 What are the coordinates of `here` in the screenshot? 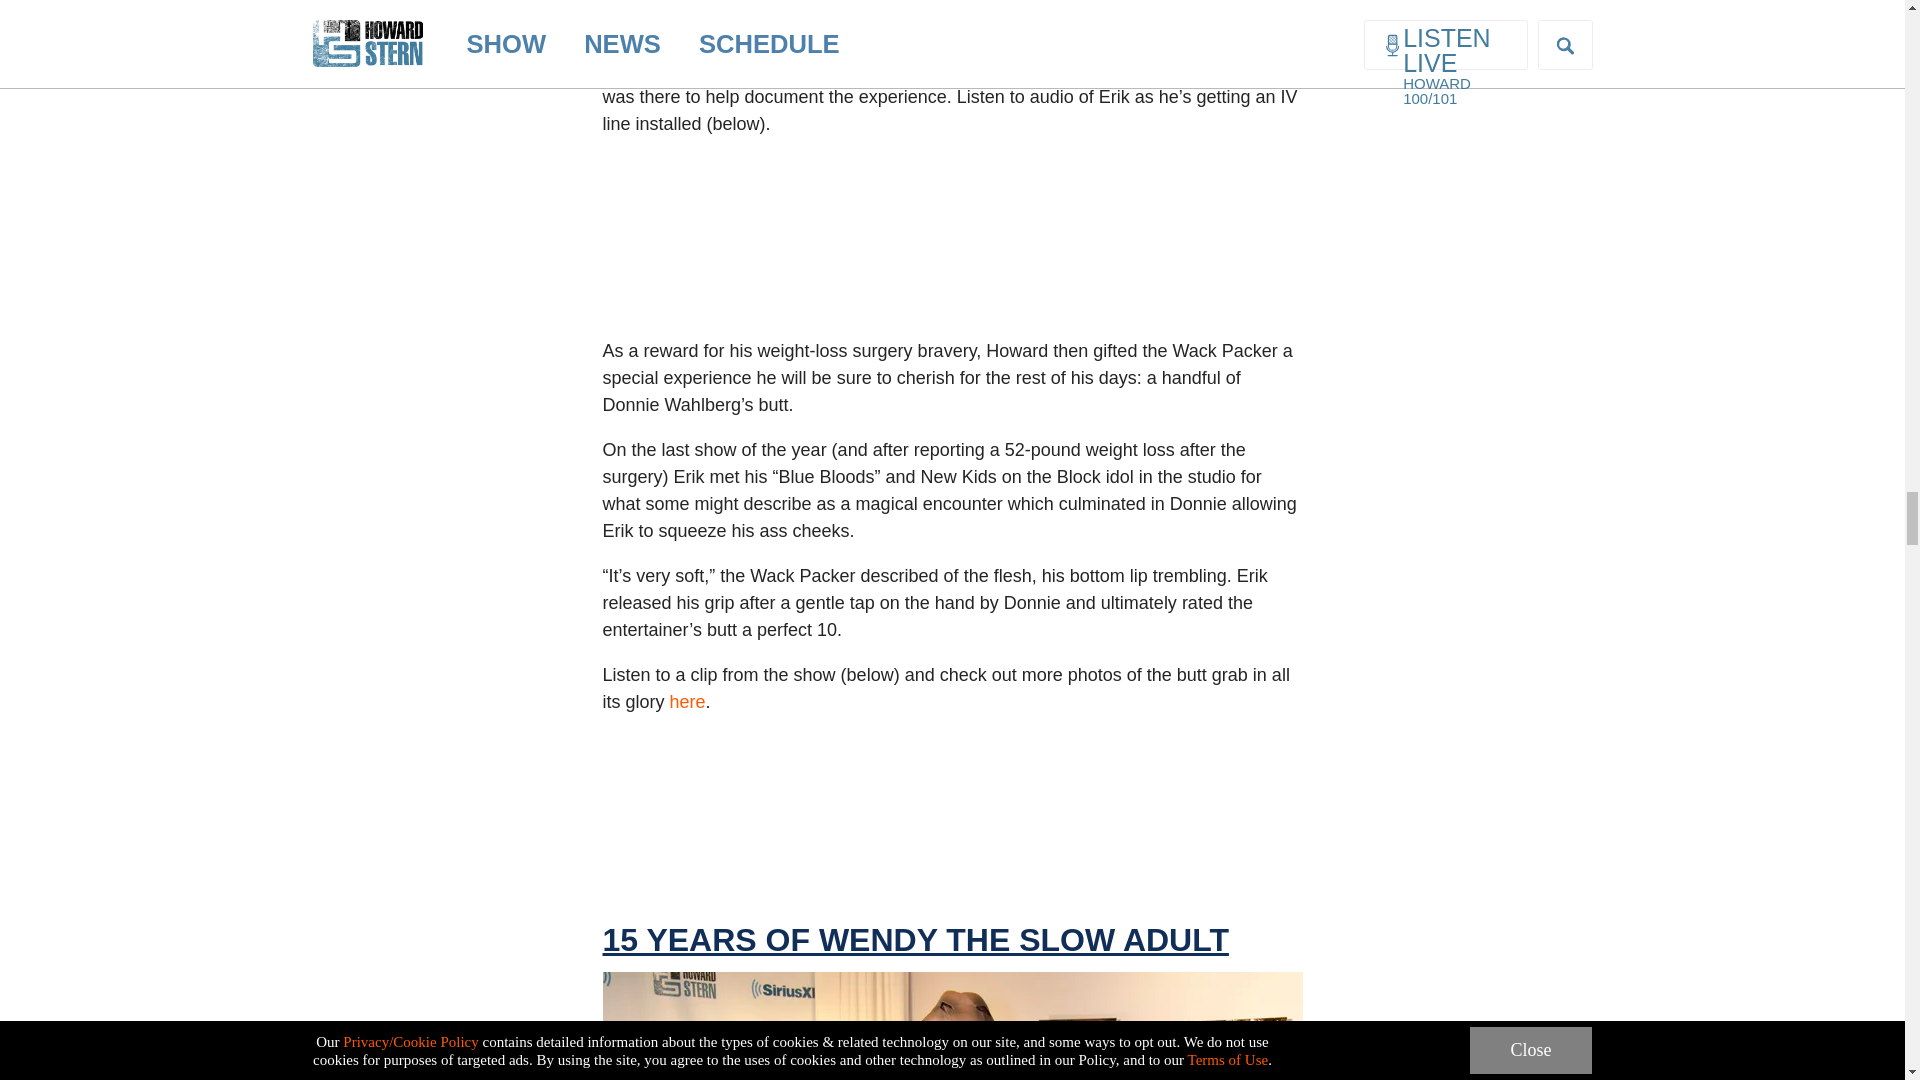 It's located at (688, 702).